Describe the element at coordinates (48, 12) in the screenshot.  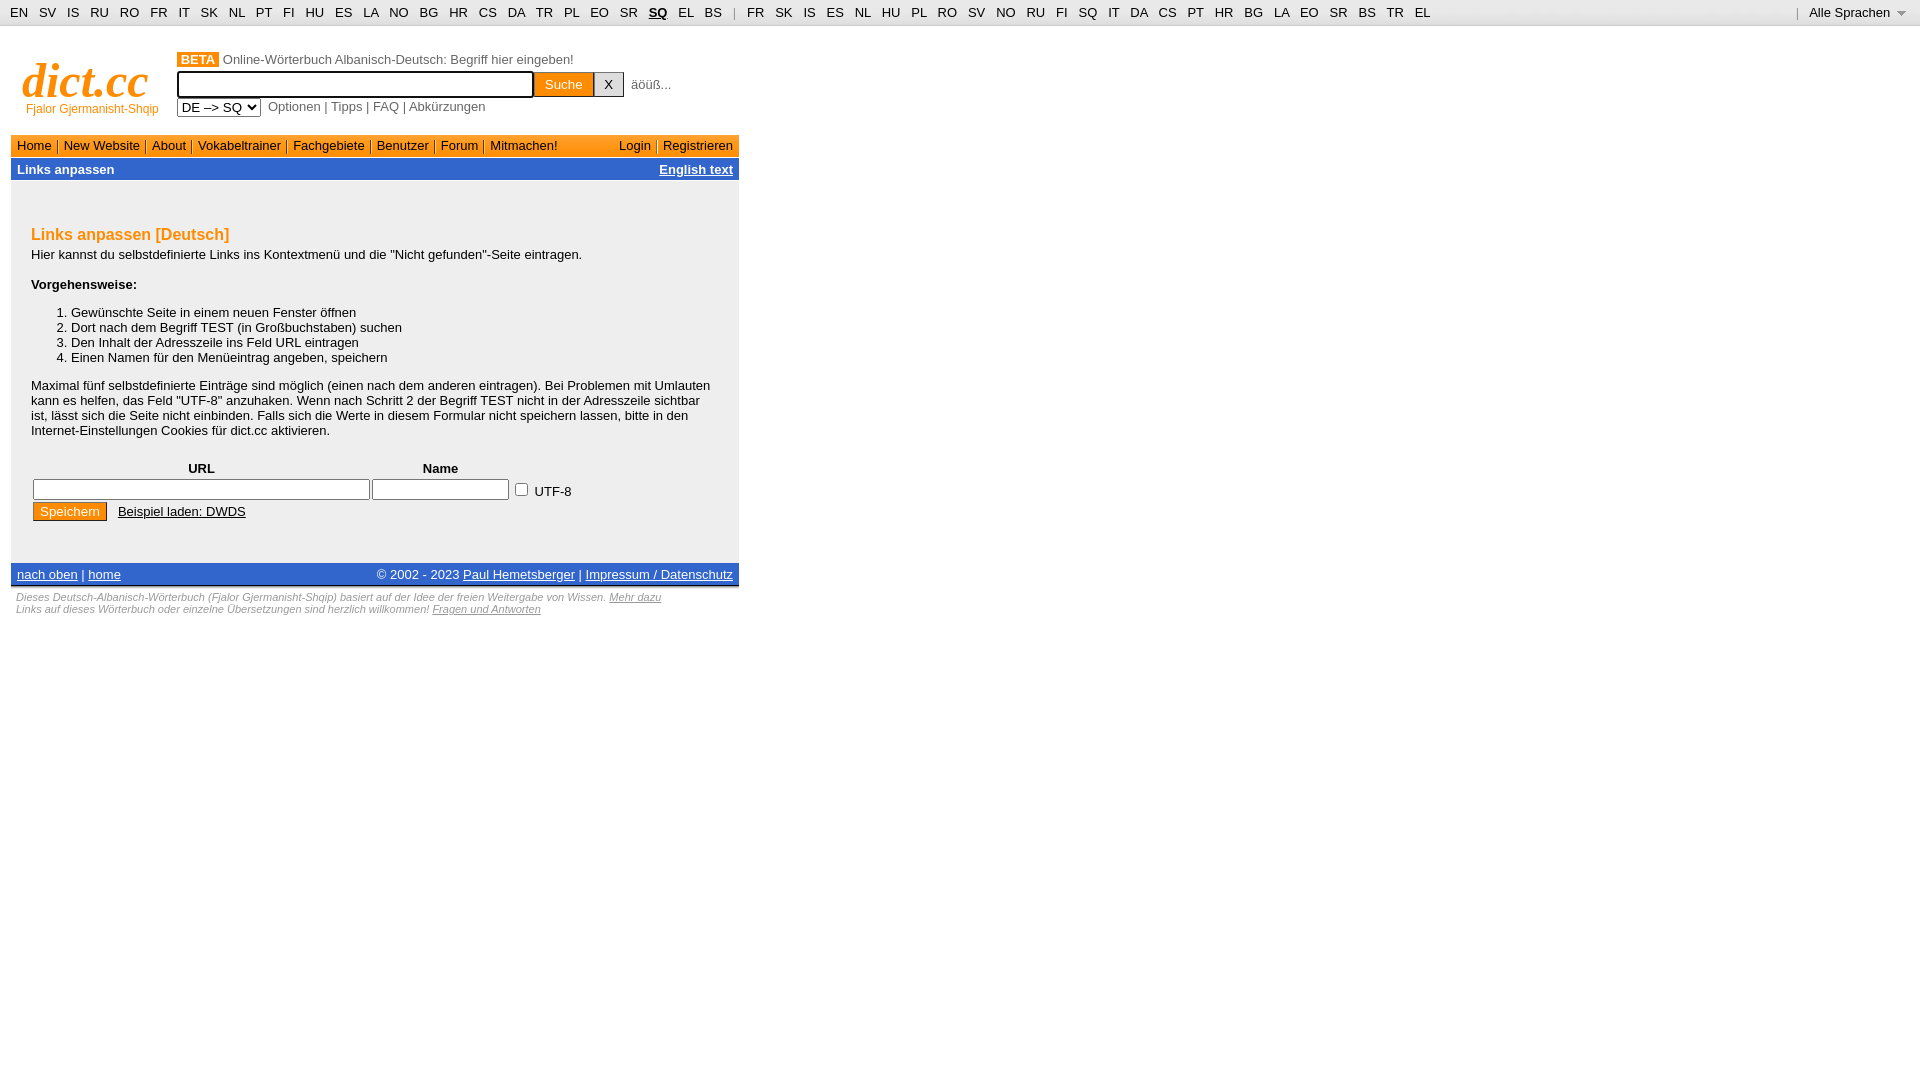
I see `SV` at that location.